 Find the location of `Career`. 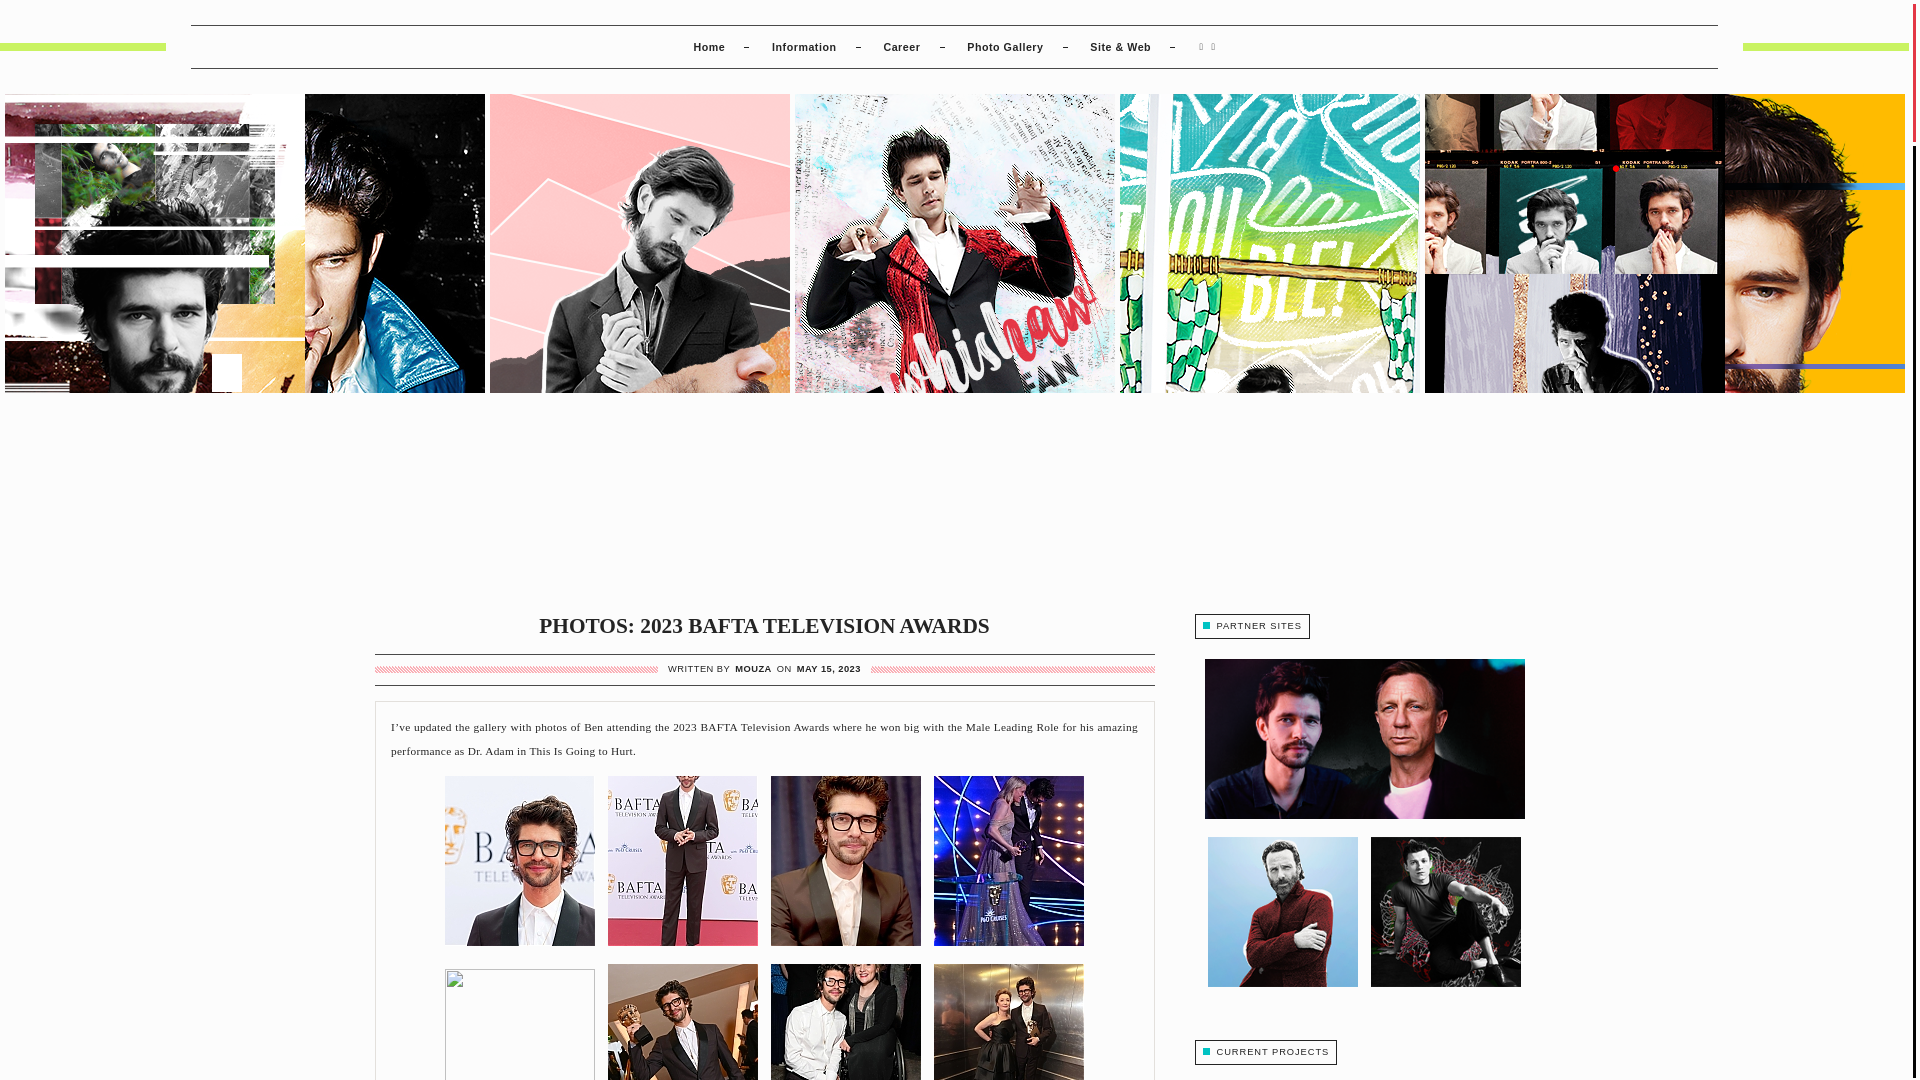

Career is located at coordinates (901, 46).